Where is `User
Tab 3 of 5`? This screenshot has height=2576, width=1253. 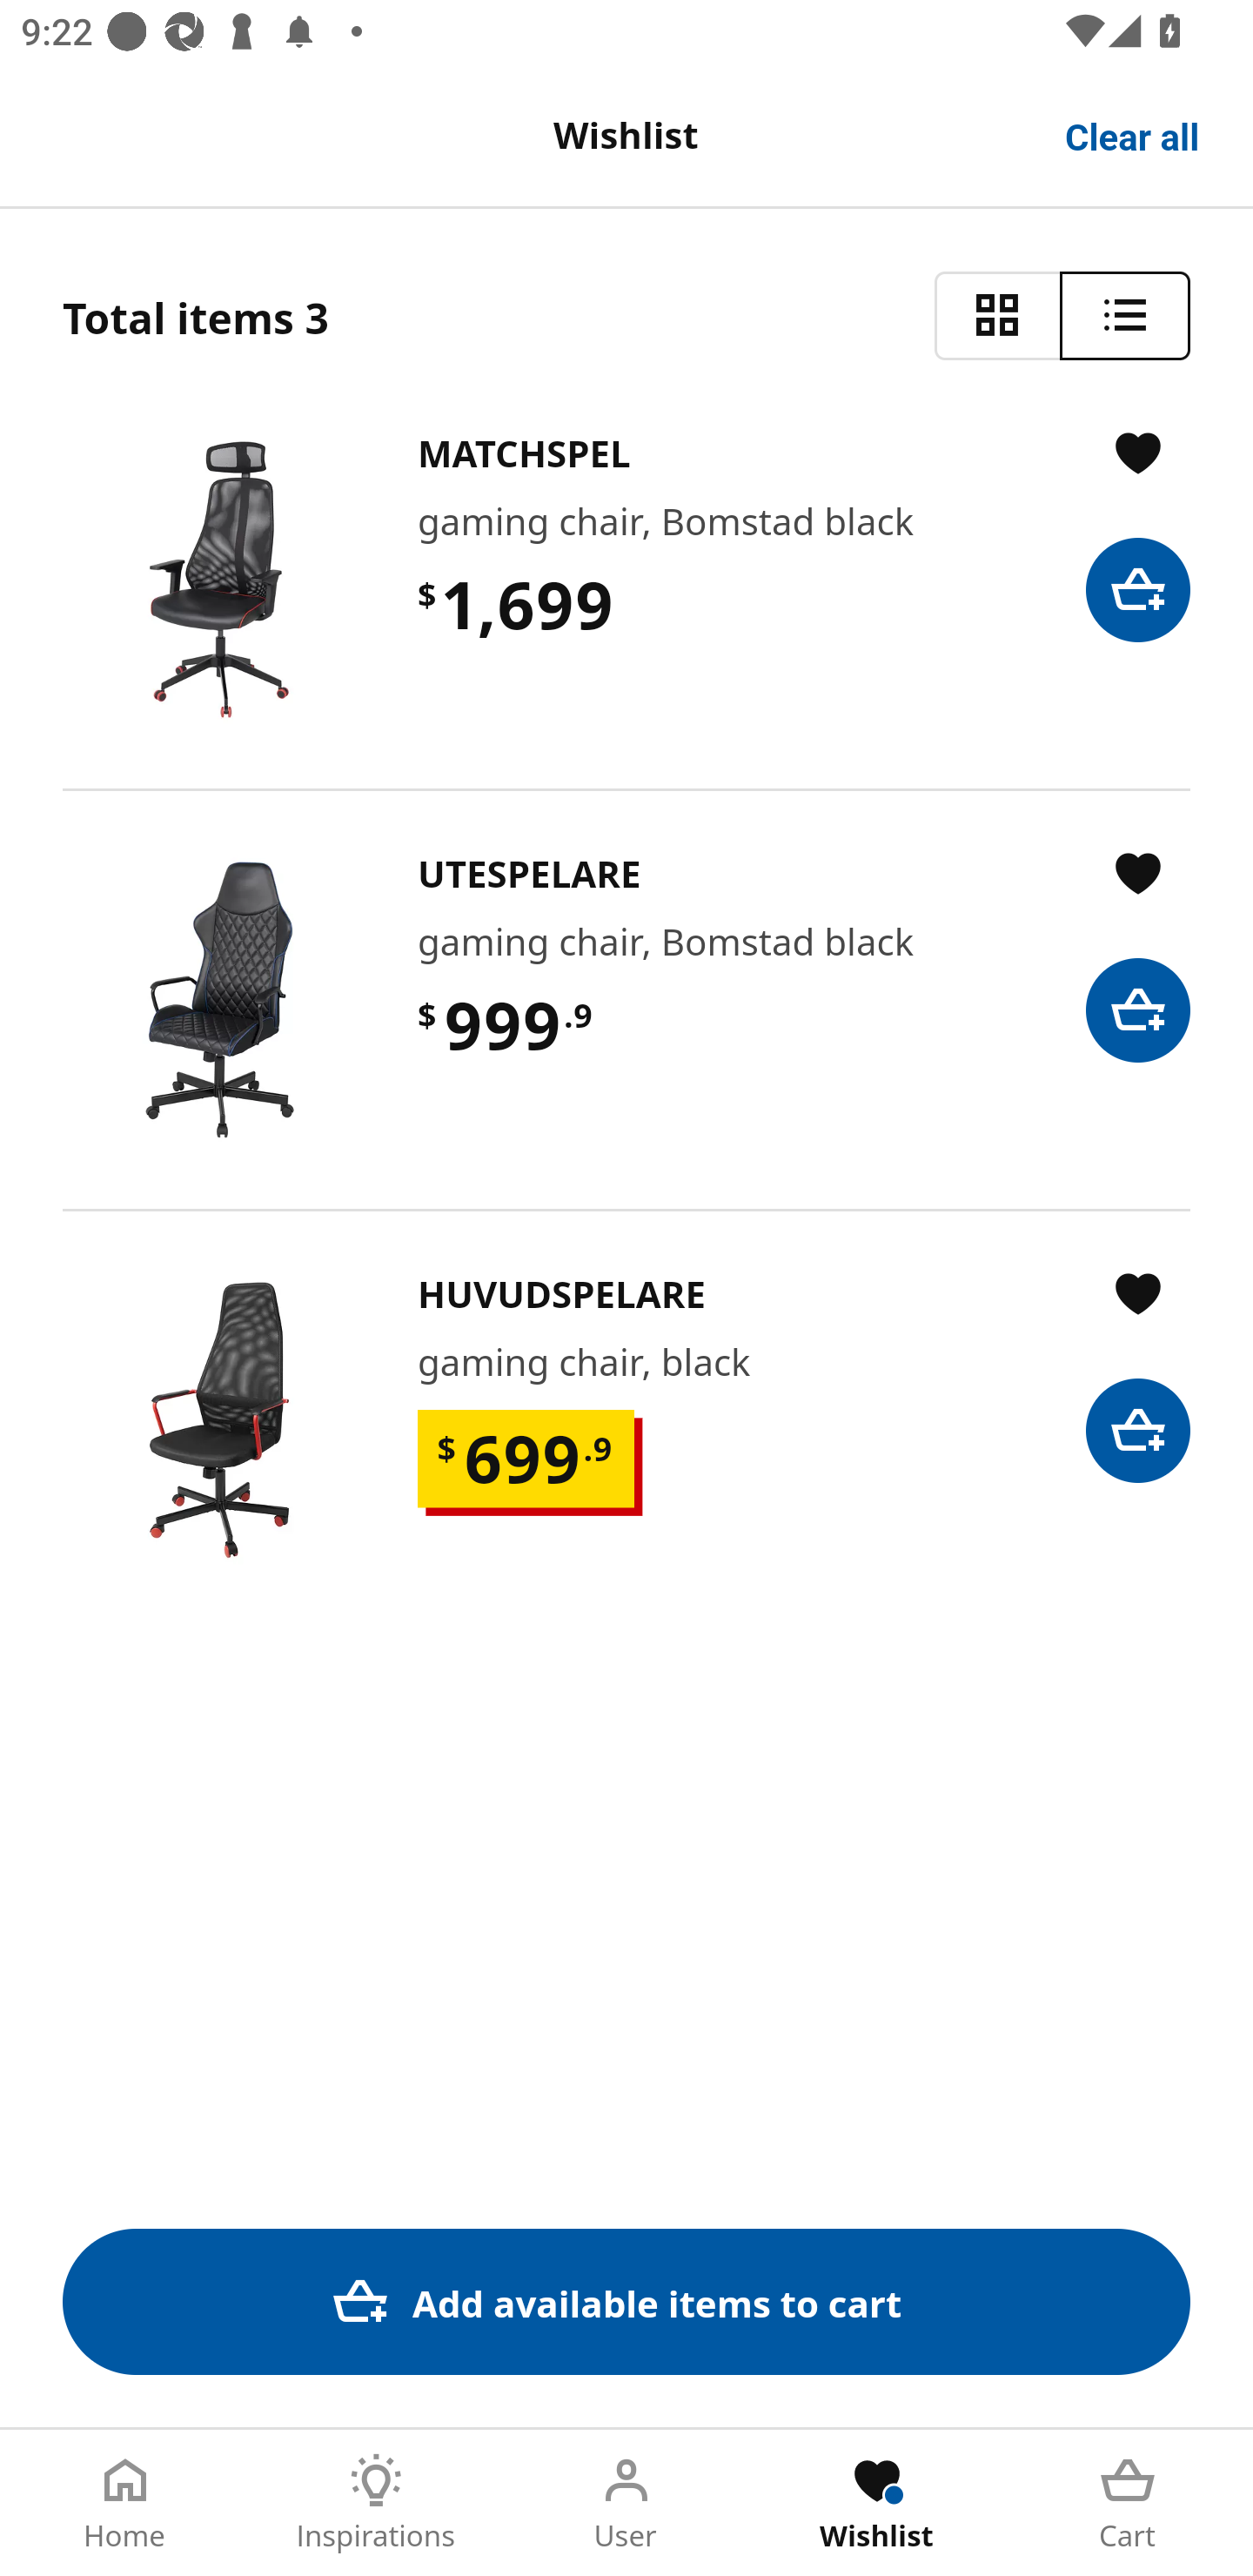
User
Tab 3 of 5 is located at coordinates (626, 2503).